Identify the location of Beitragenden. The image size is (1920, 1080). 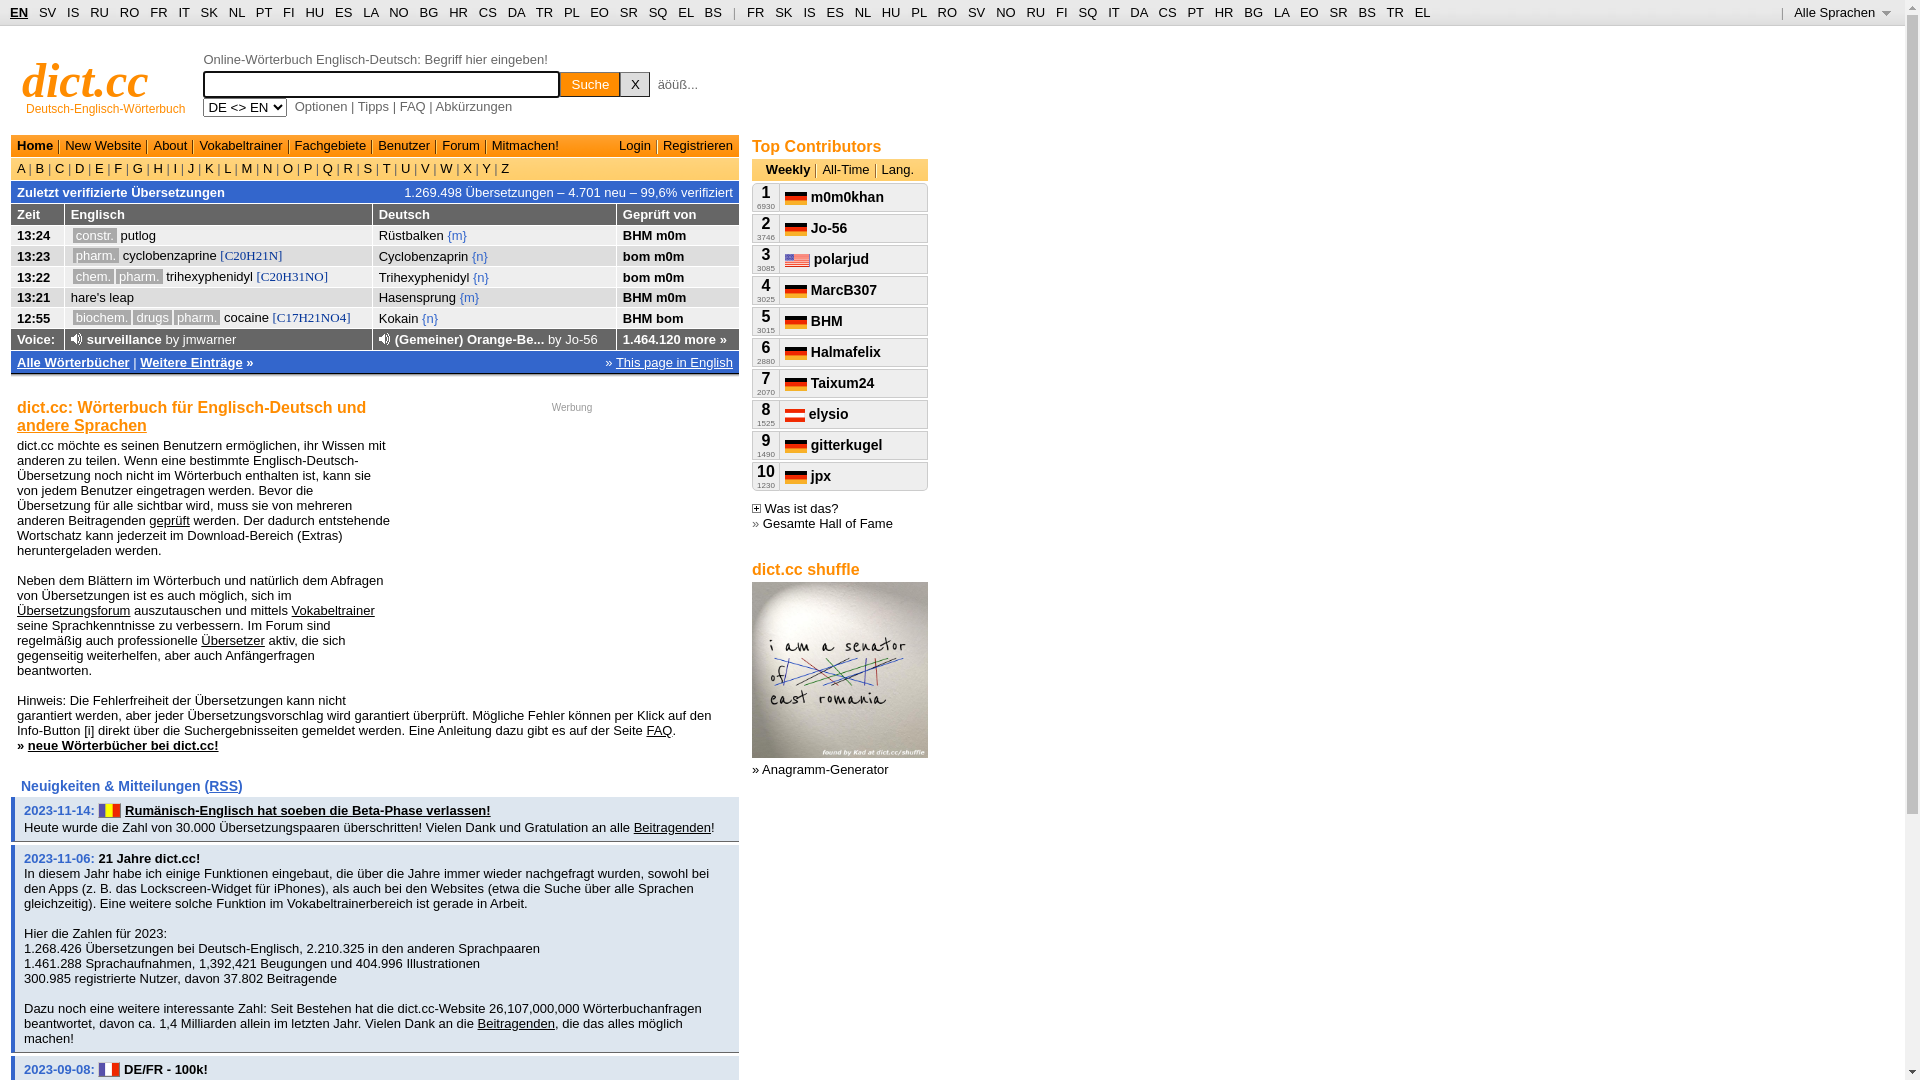
(516, 1024).